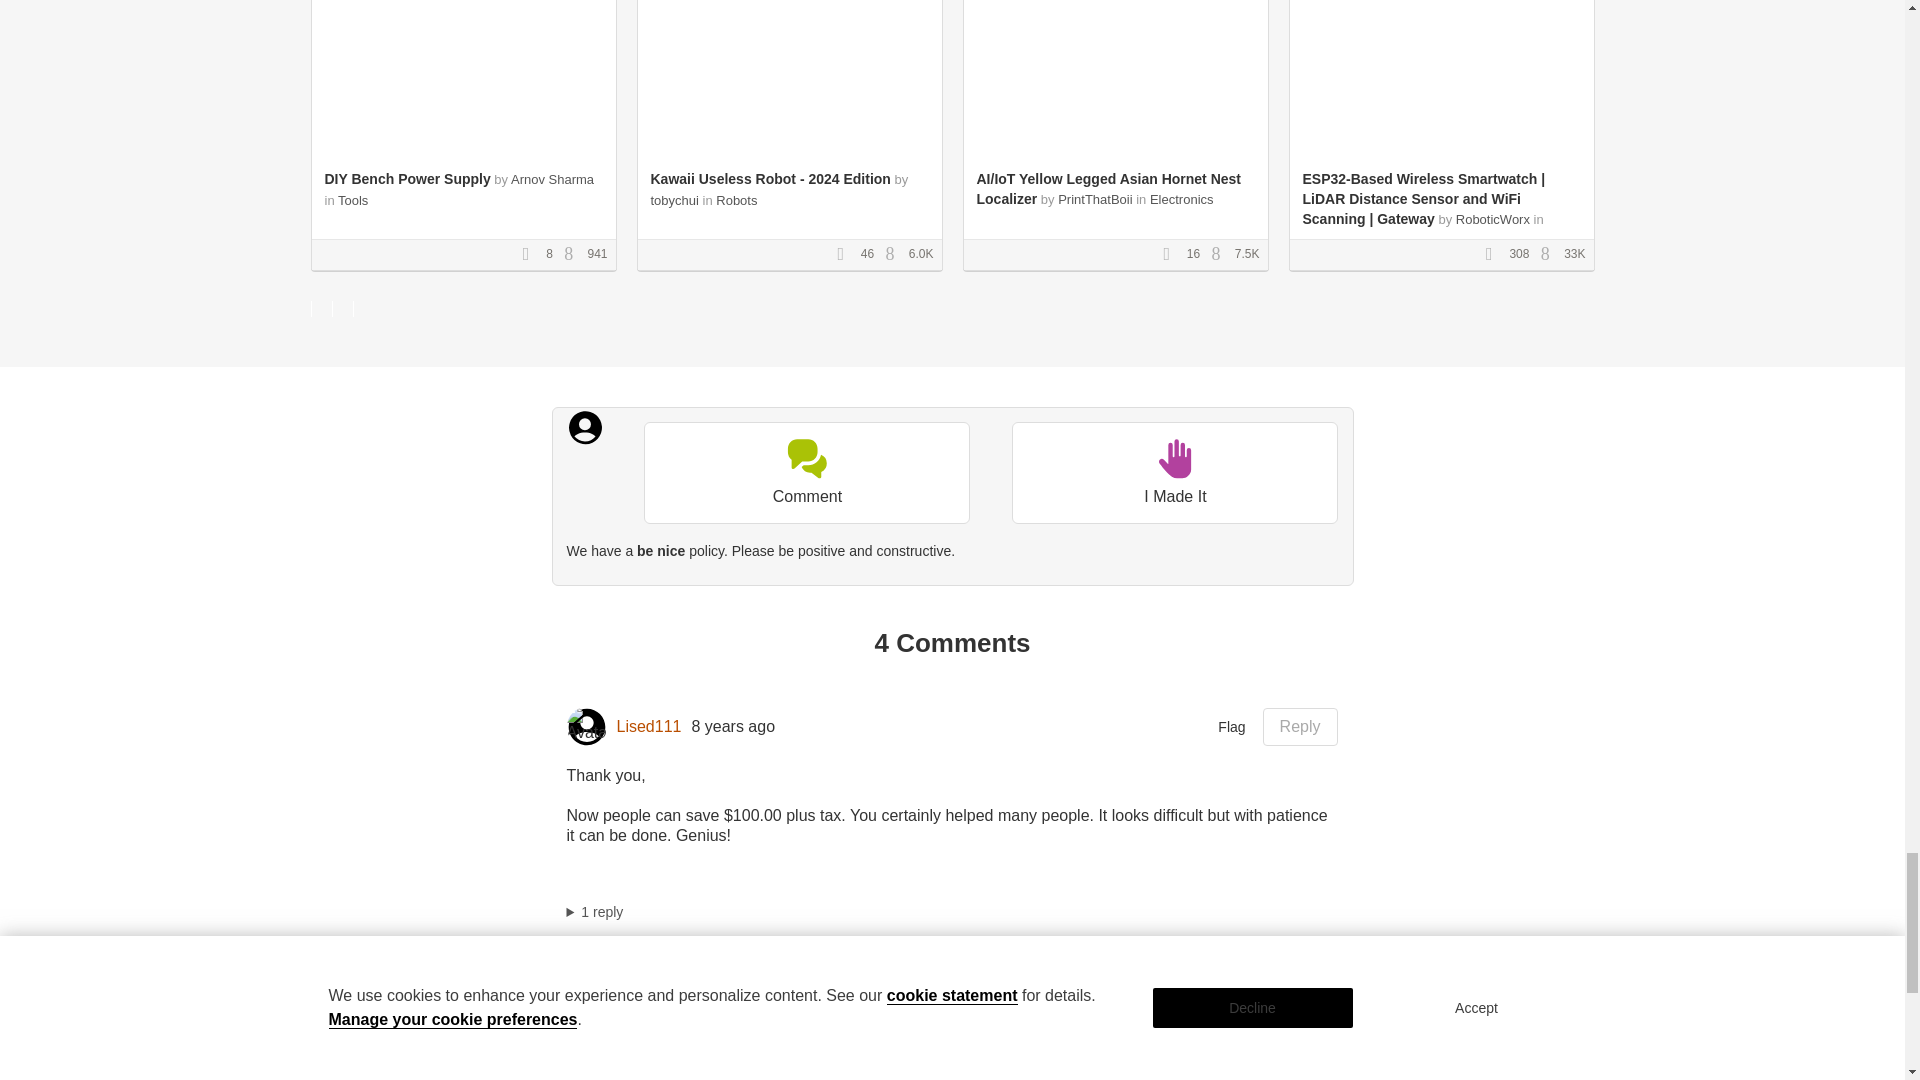 This screenshot has width=1920, height=1080. Describe the element at coordinates (1550, 255) in the screenshot. I see `Views Count` at that location.